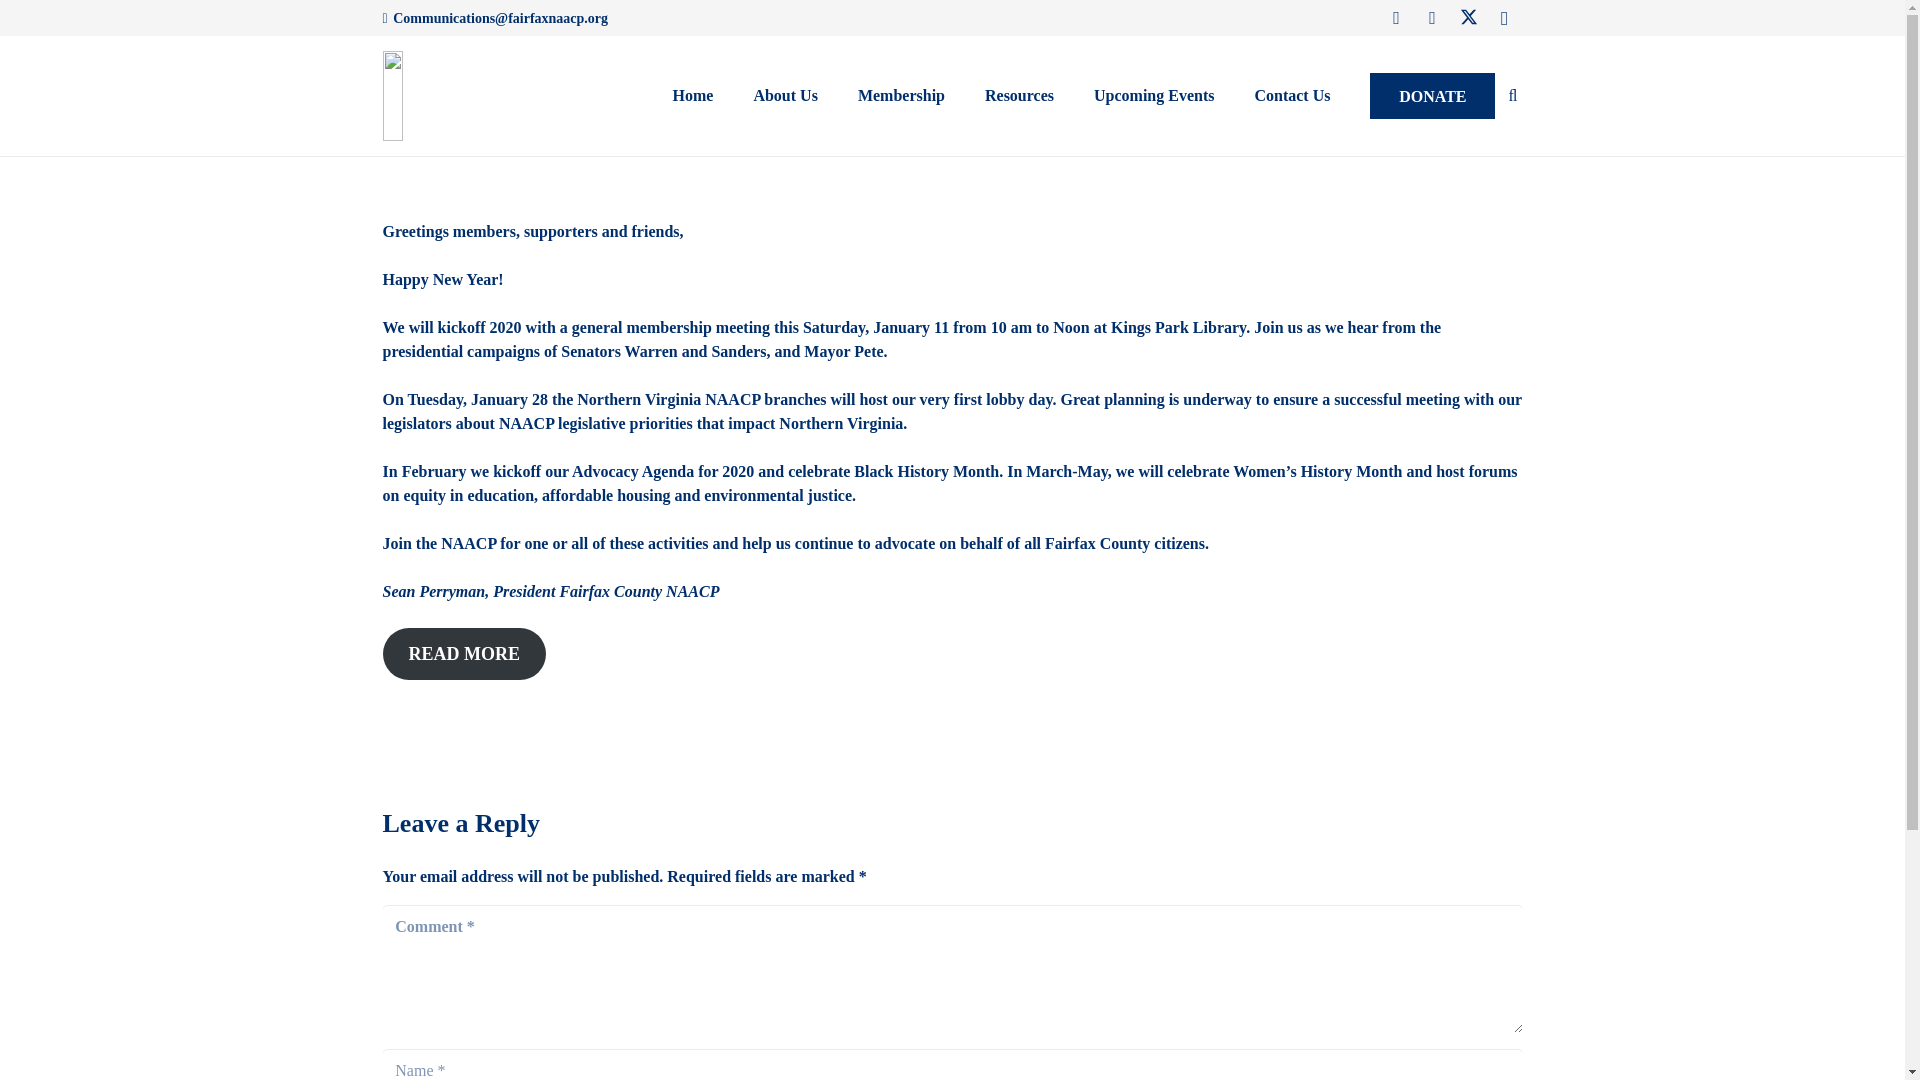  Describe the element at coordinates (1433, 18) in the screenshot. I see `Facebook` at that location.